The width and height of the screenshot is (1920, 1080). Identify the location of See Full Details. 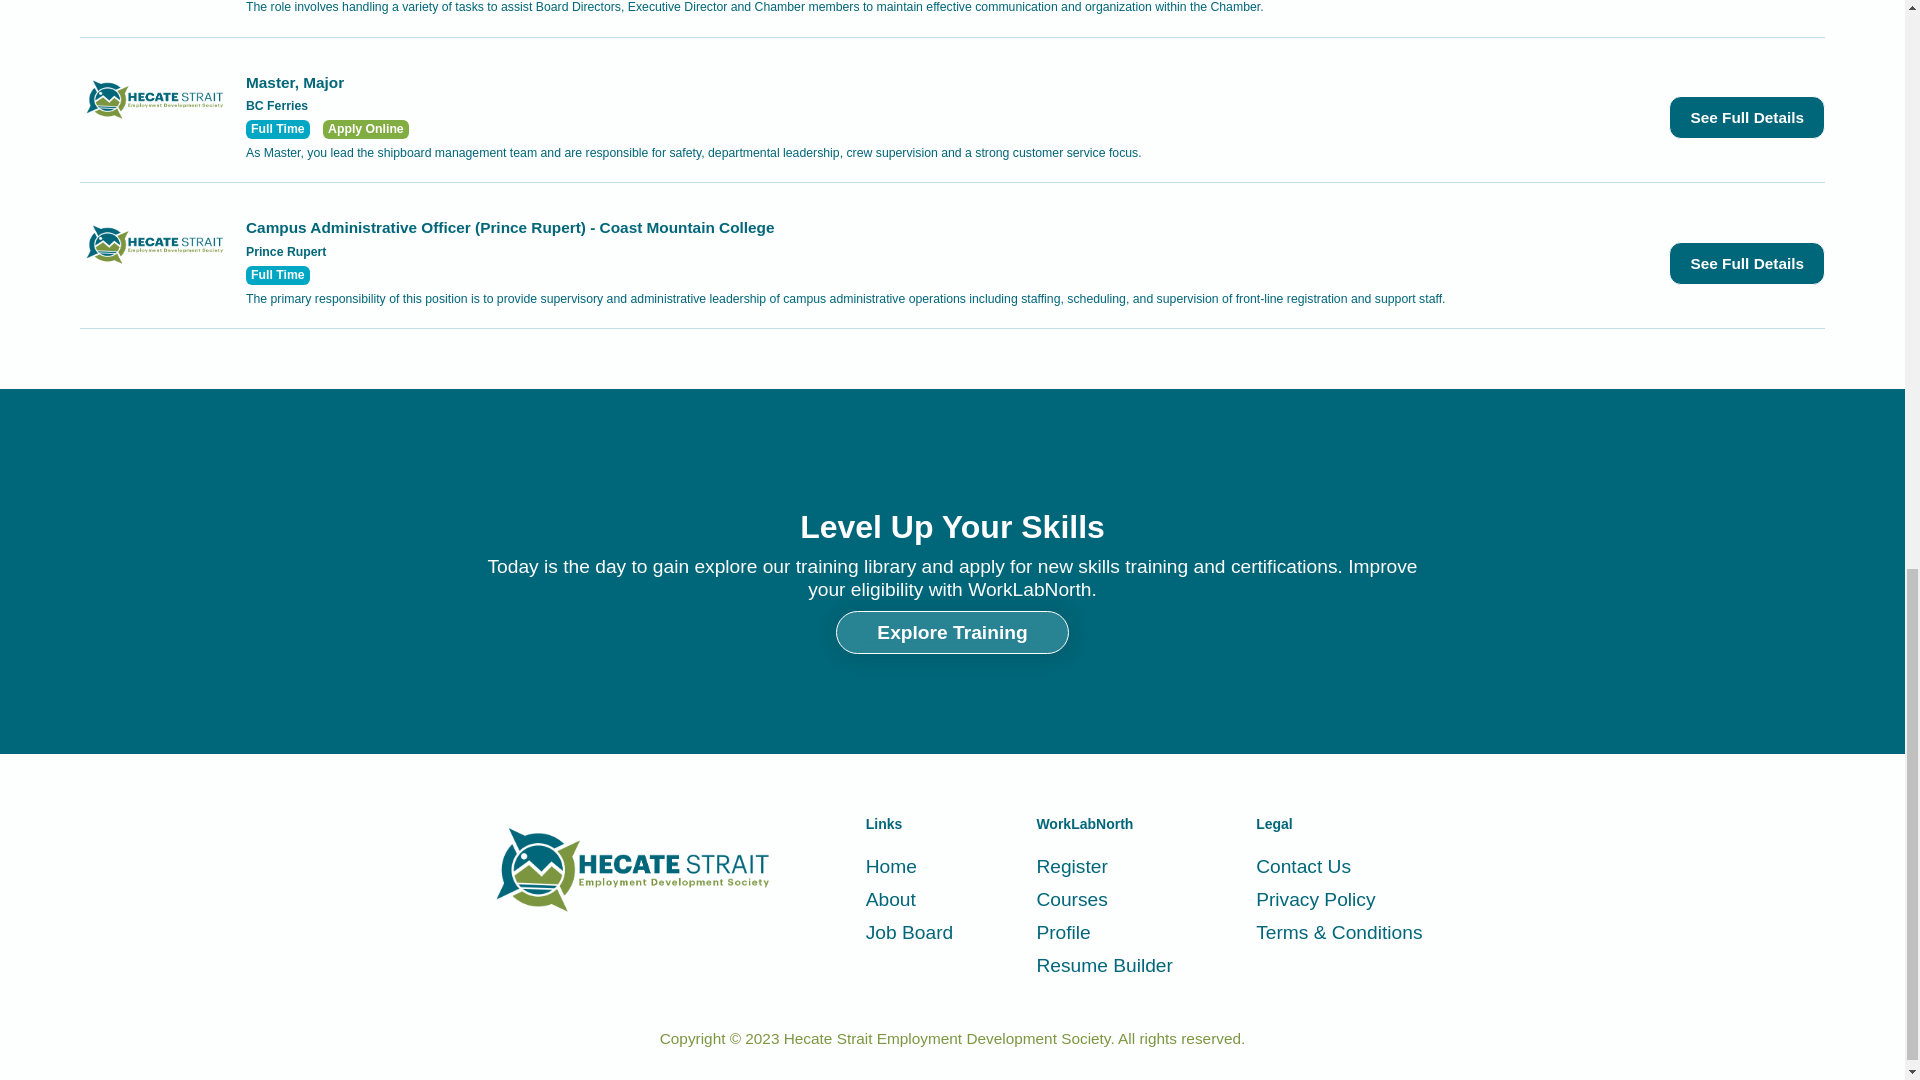
(1746, 118).